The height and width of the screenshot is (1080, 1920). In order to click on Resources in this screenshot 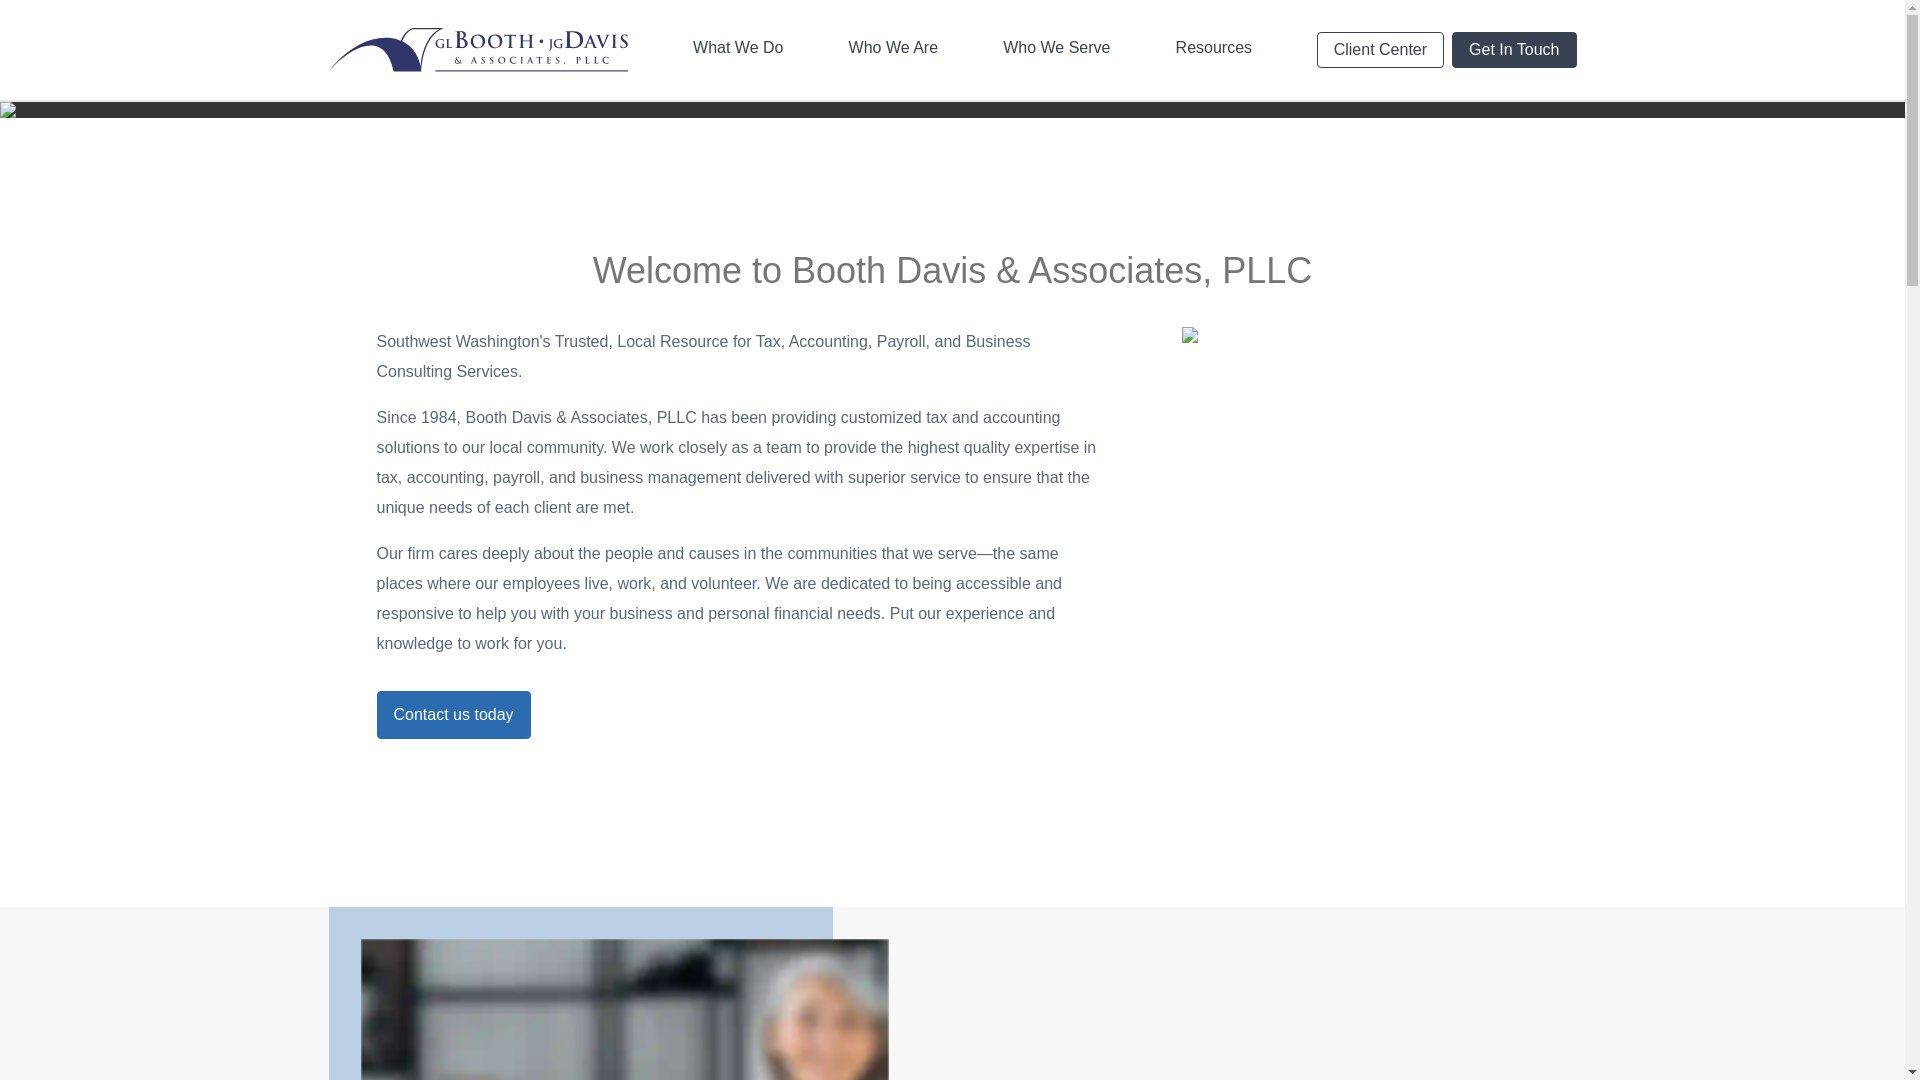, I will do `click(1213, 49)`.